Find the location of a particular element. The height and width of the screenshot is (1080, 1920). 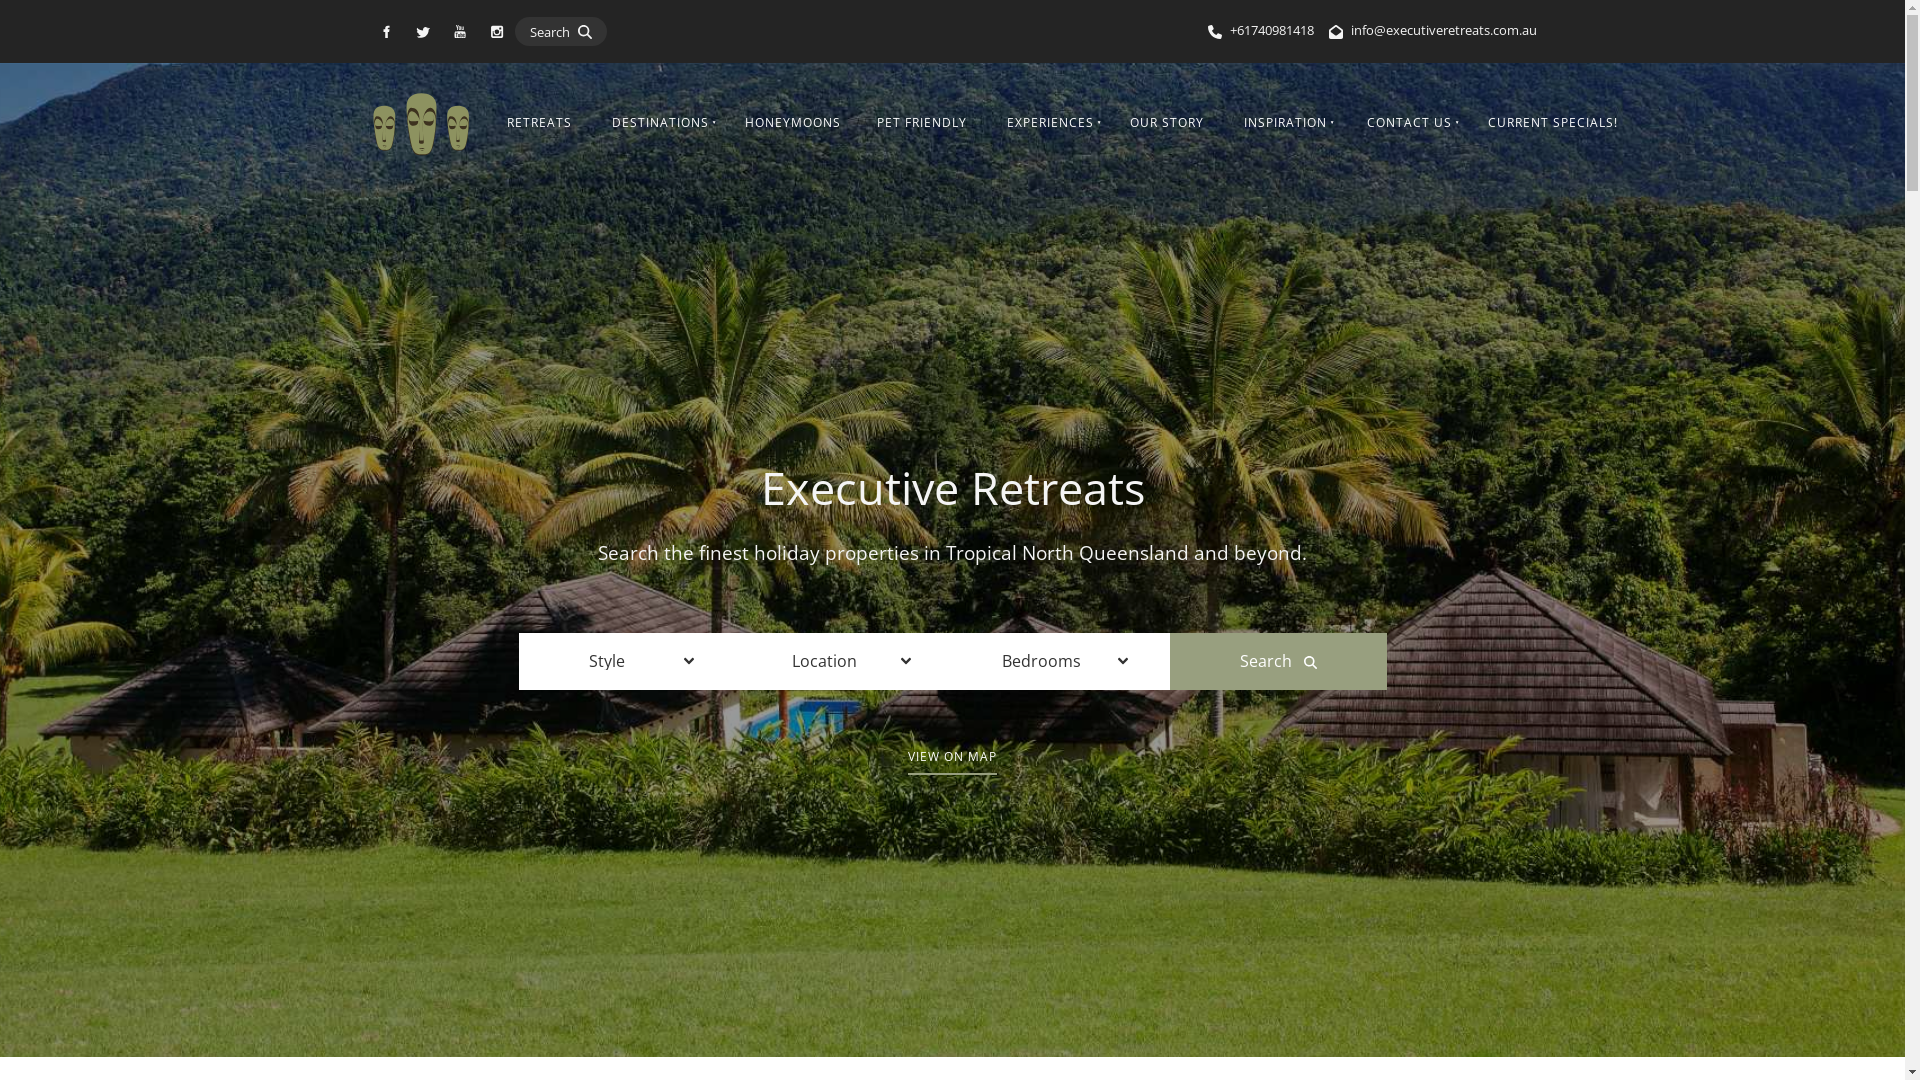

CURRENT SPECIALS! is located at coordinates (1553, 124).